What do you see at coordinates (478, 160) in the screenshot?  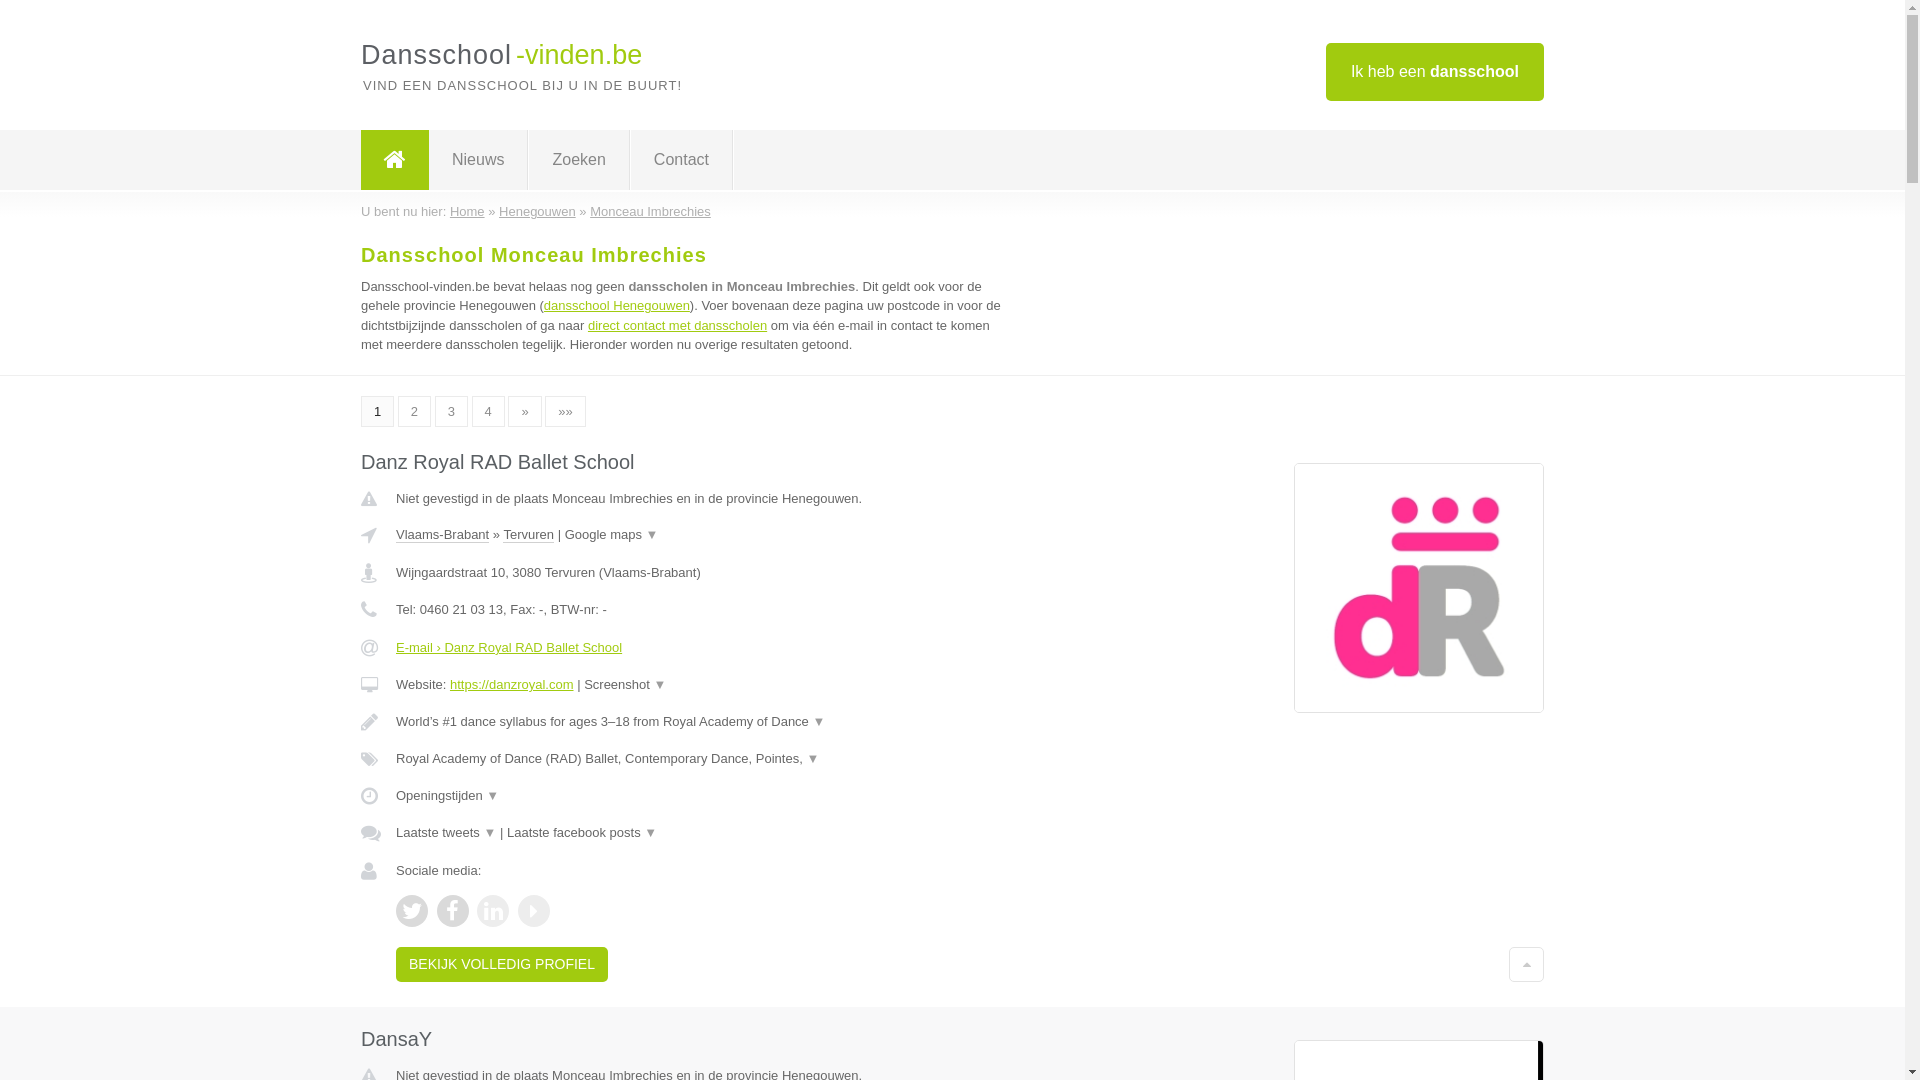 I see `Nieuws` at bounding box center [478, 160].